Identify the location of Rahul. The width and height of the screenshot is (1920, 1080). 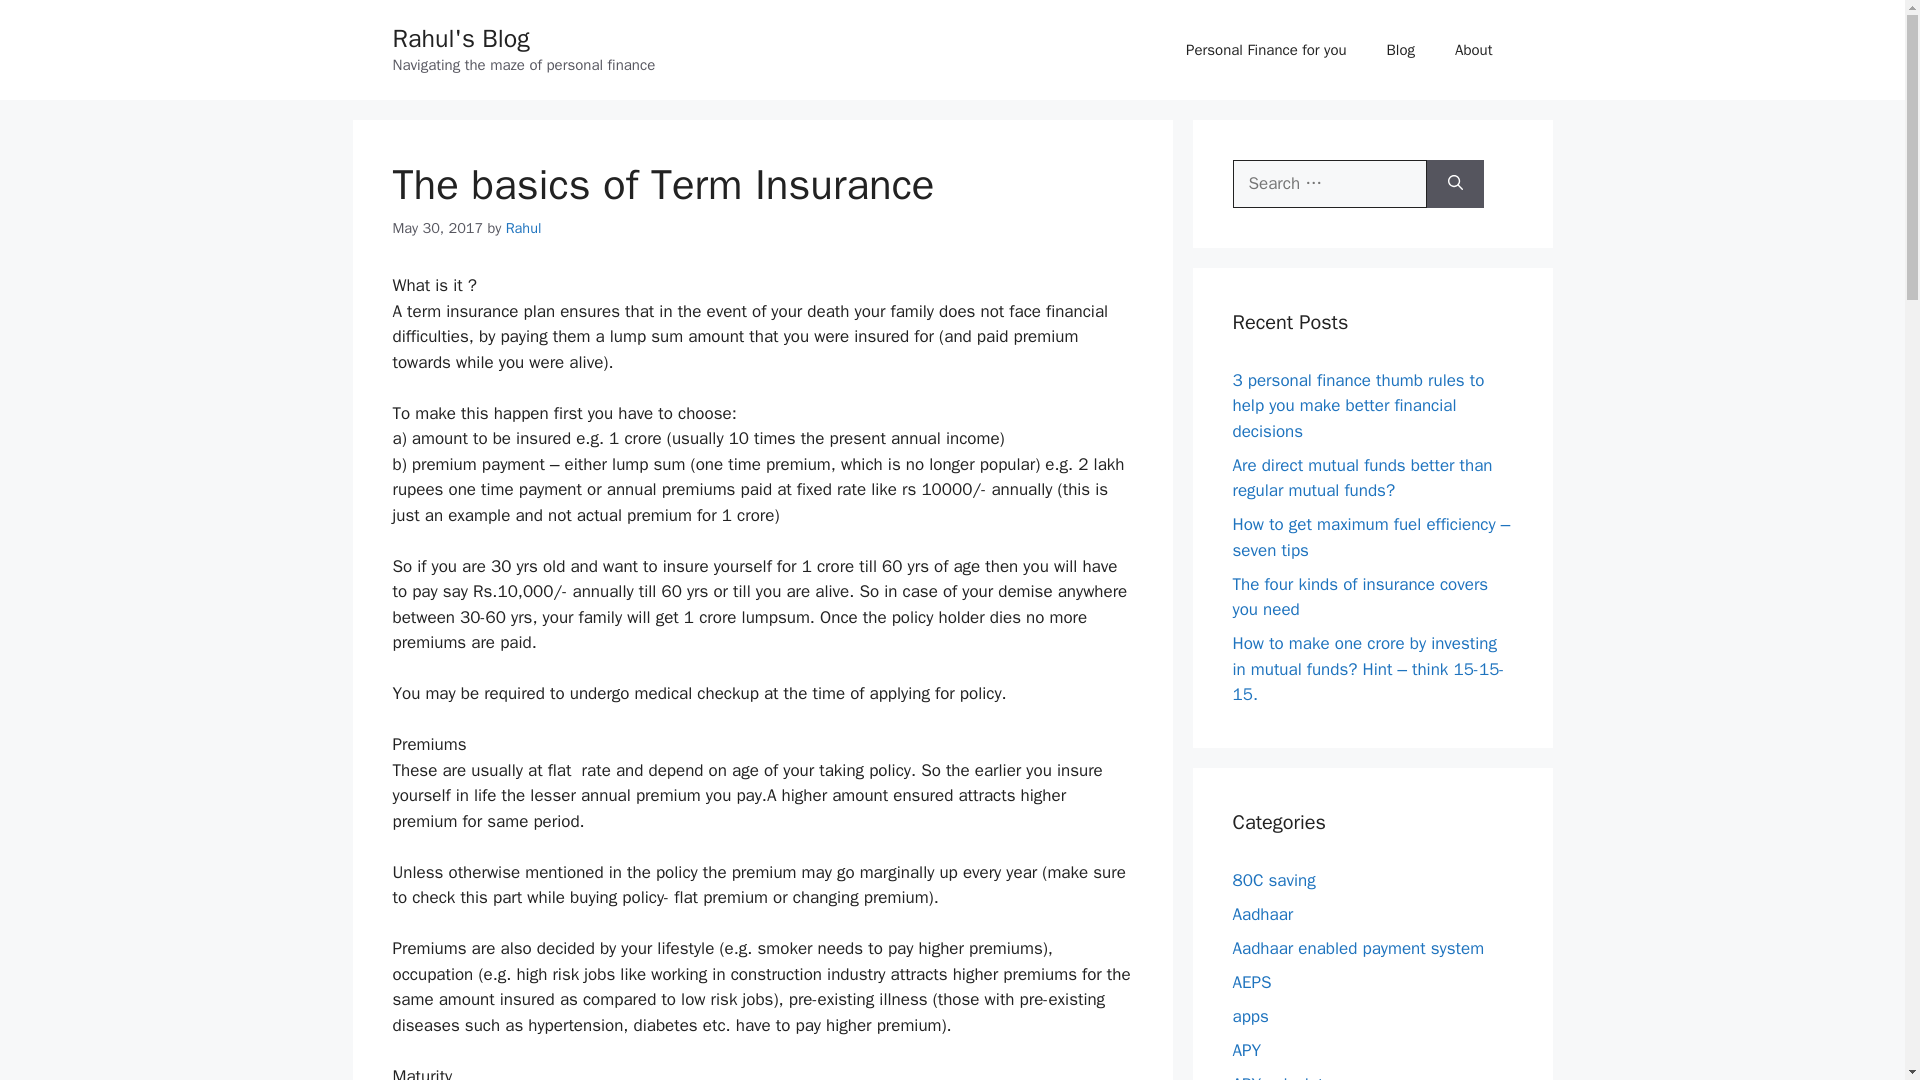
(524, 228).